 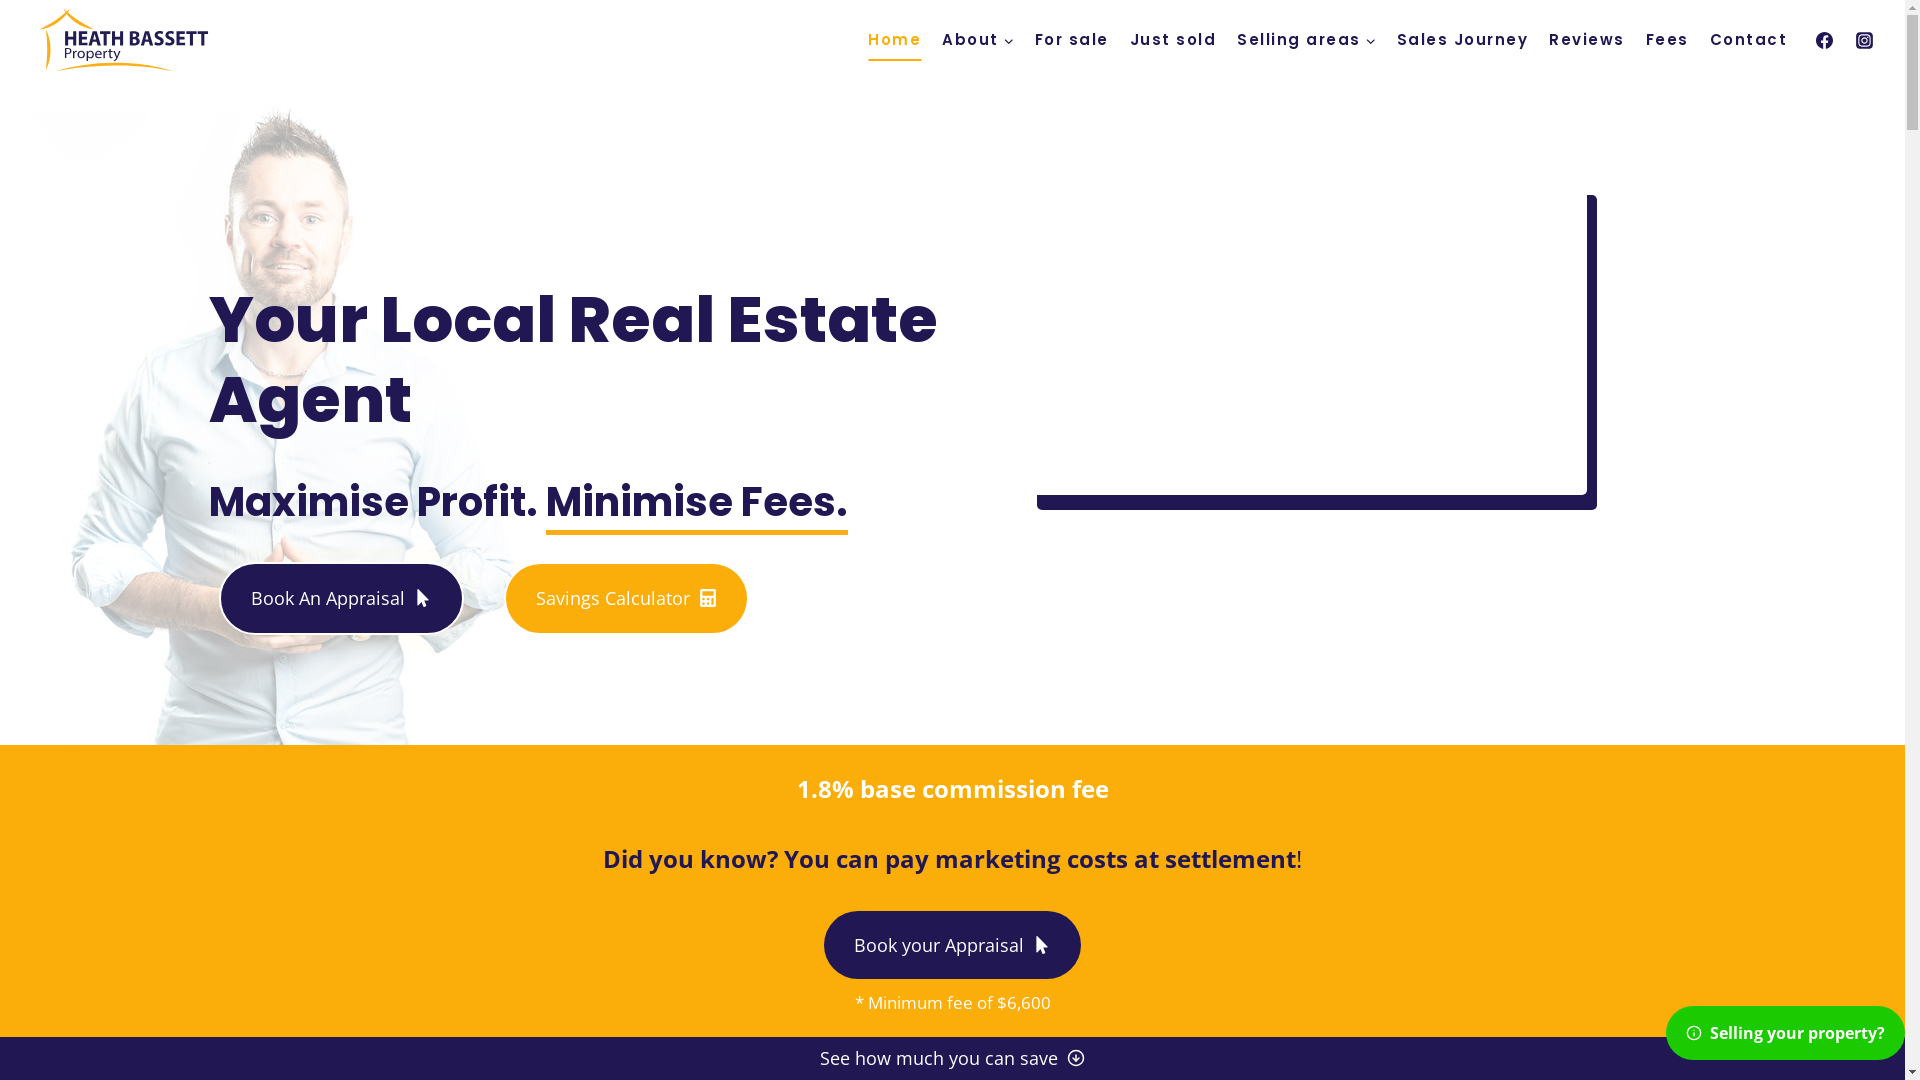 I want to click on Book An Appraisal, so click(x=340, y=598).